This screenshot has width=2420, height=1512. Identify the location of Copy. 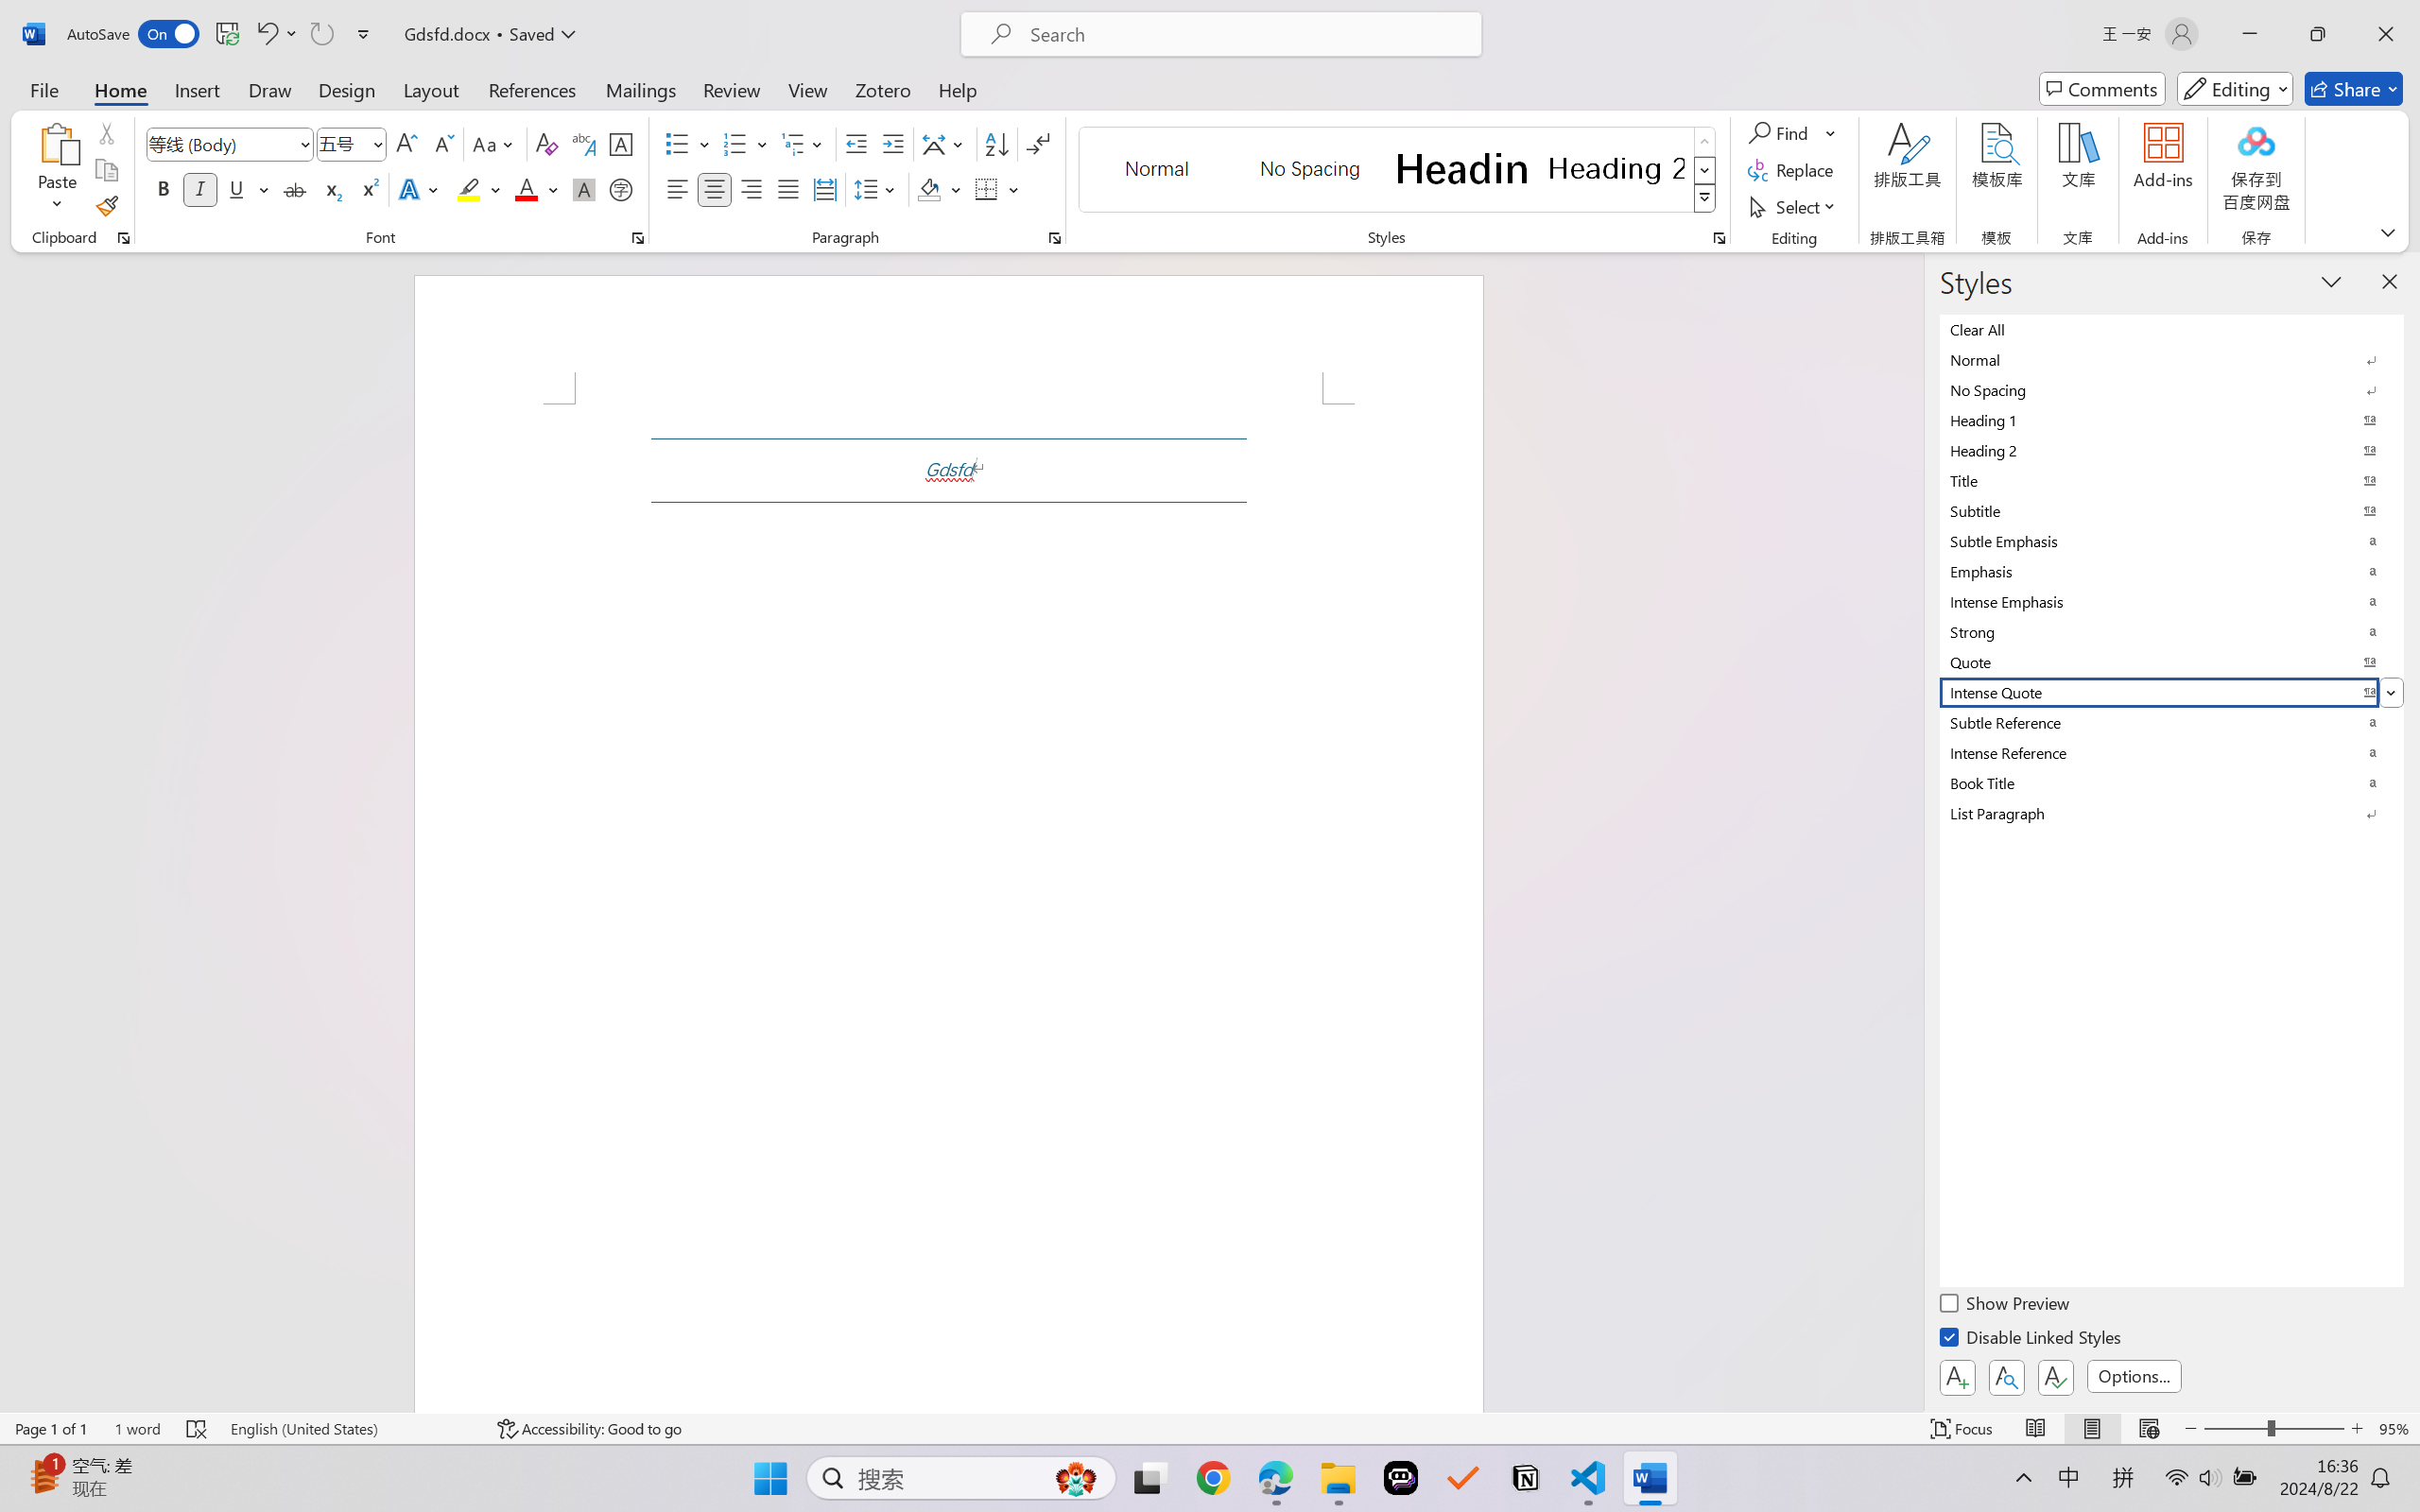
(106, 170).